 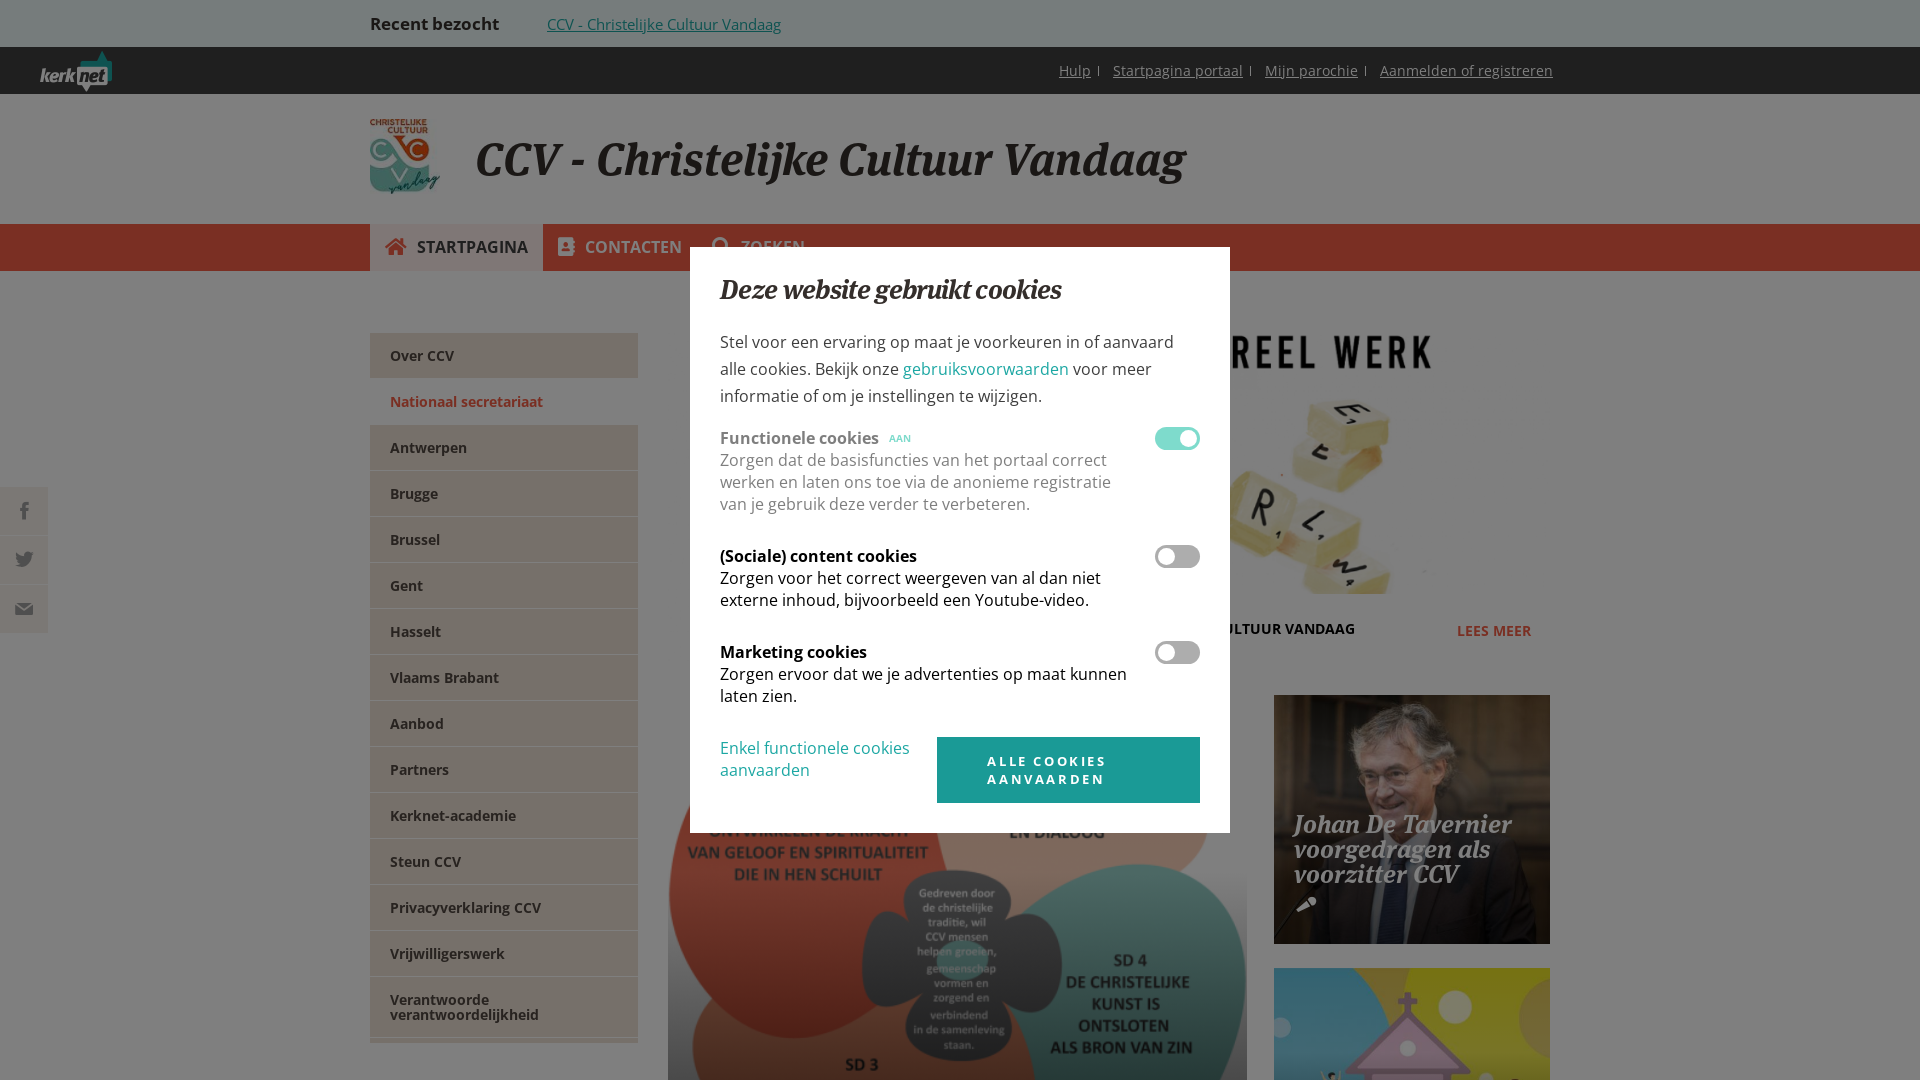 I want to click on kerknet, so click(x=121, y=96).